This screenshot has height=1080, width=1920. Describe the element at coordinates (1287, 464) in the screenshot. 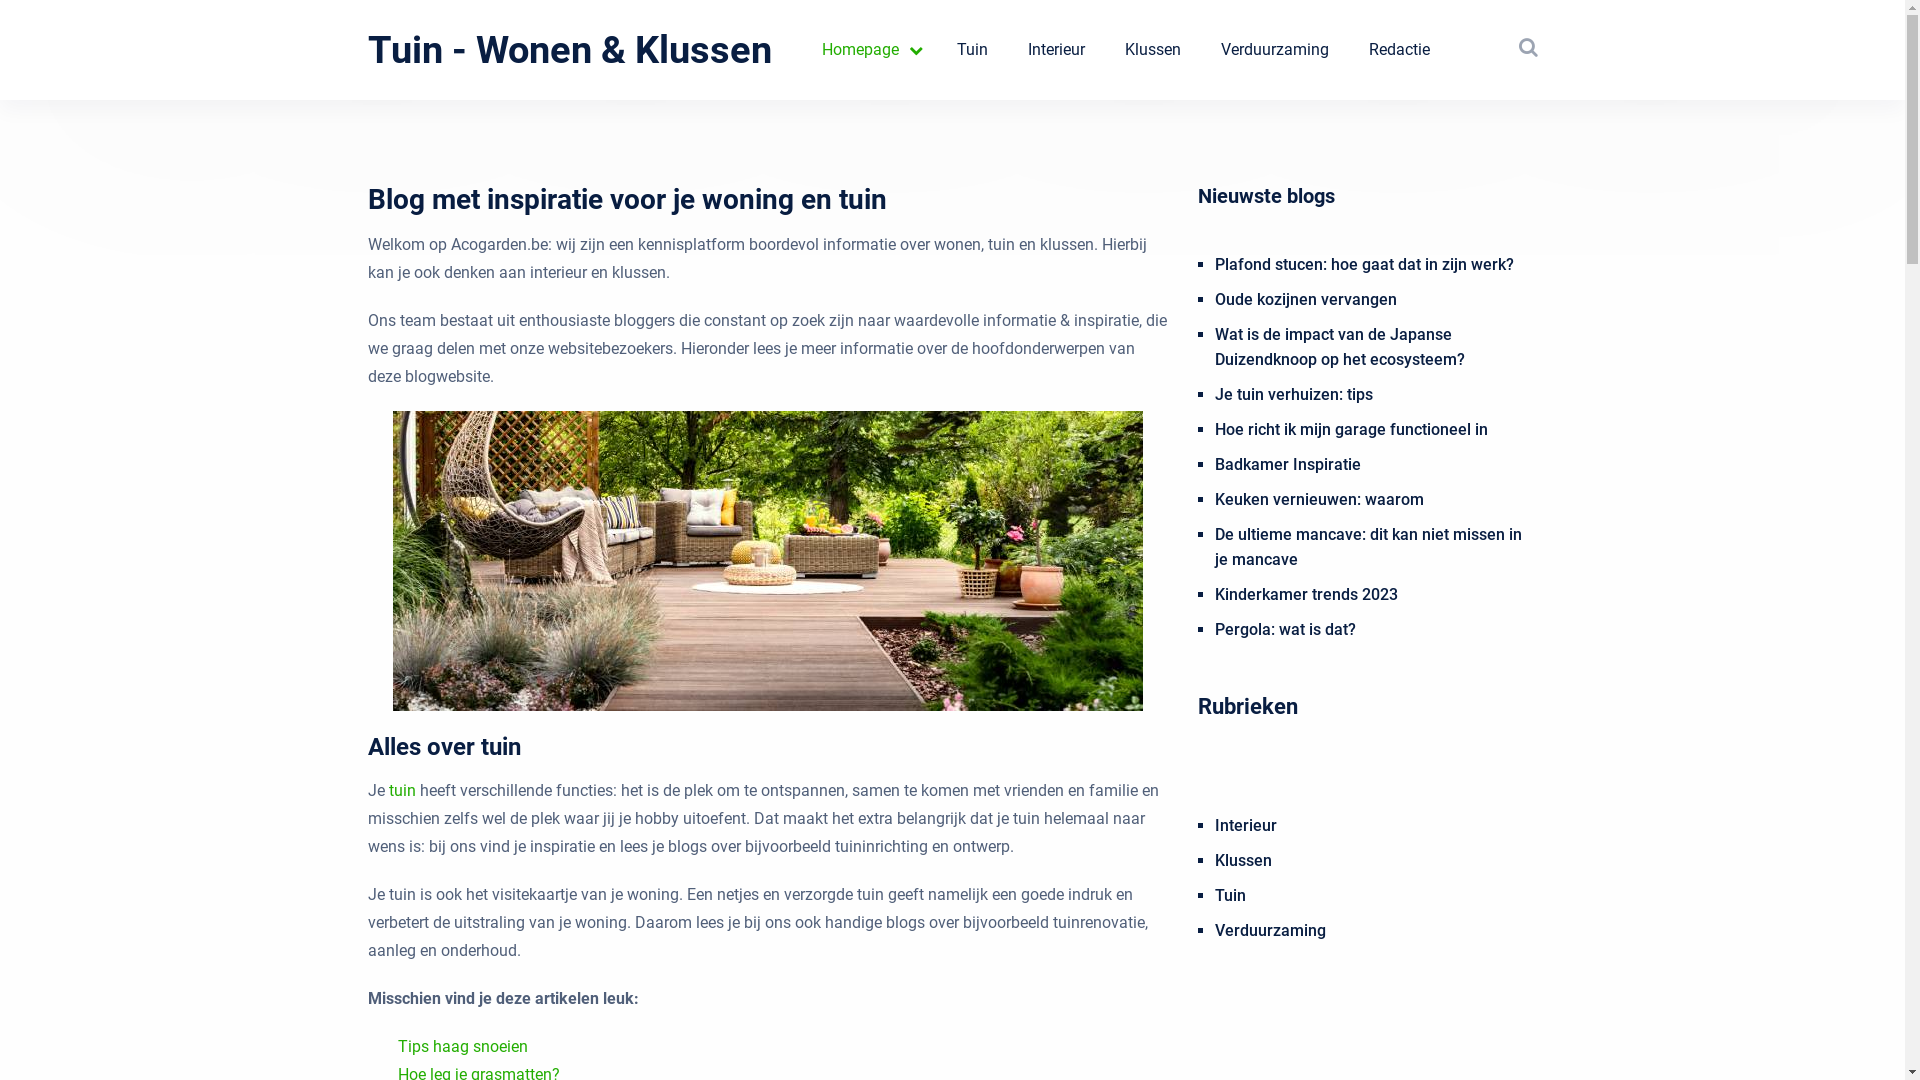

I see `Badkamer Inspiratie` at that location.